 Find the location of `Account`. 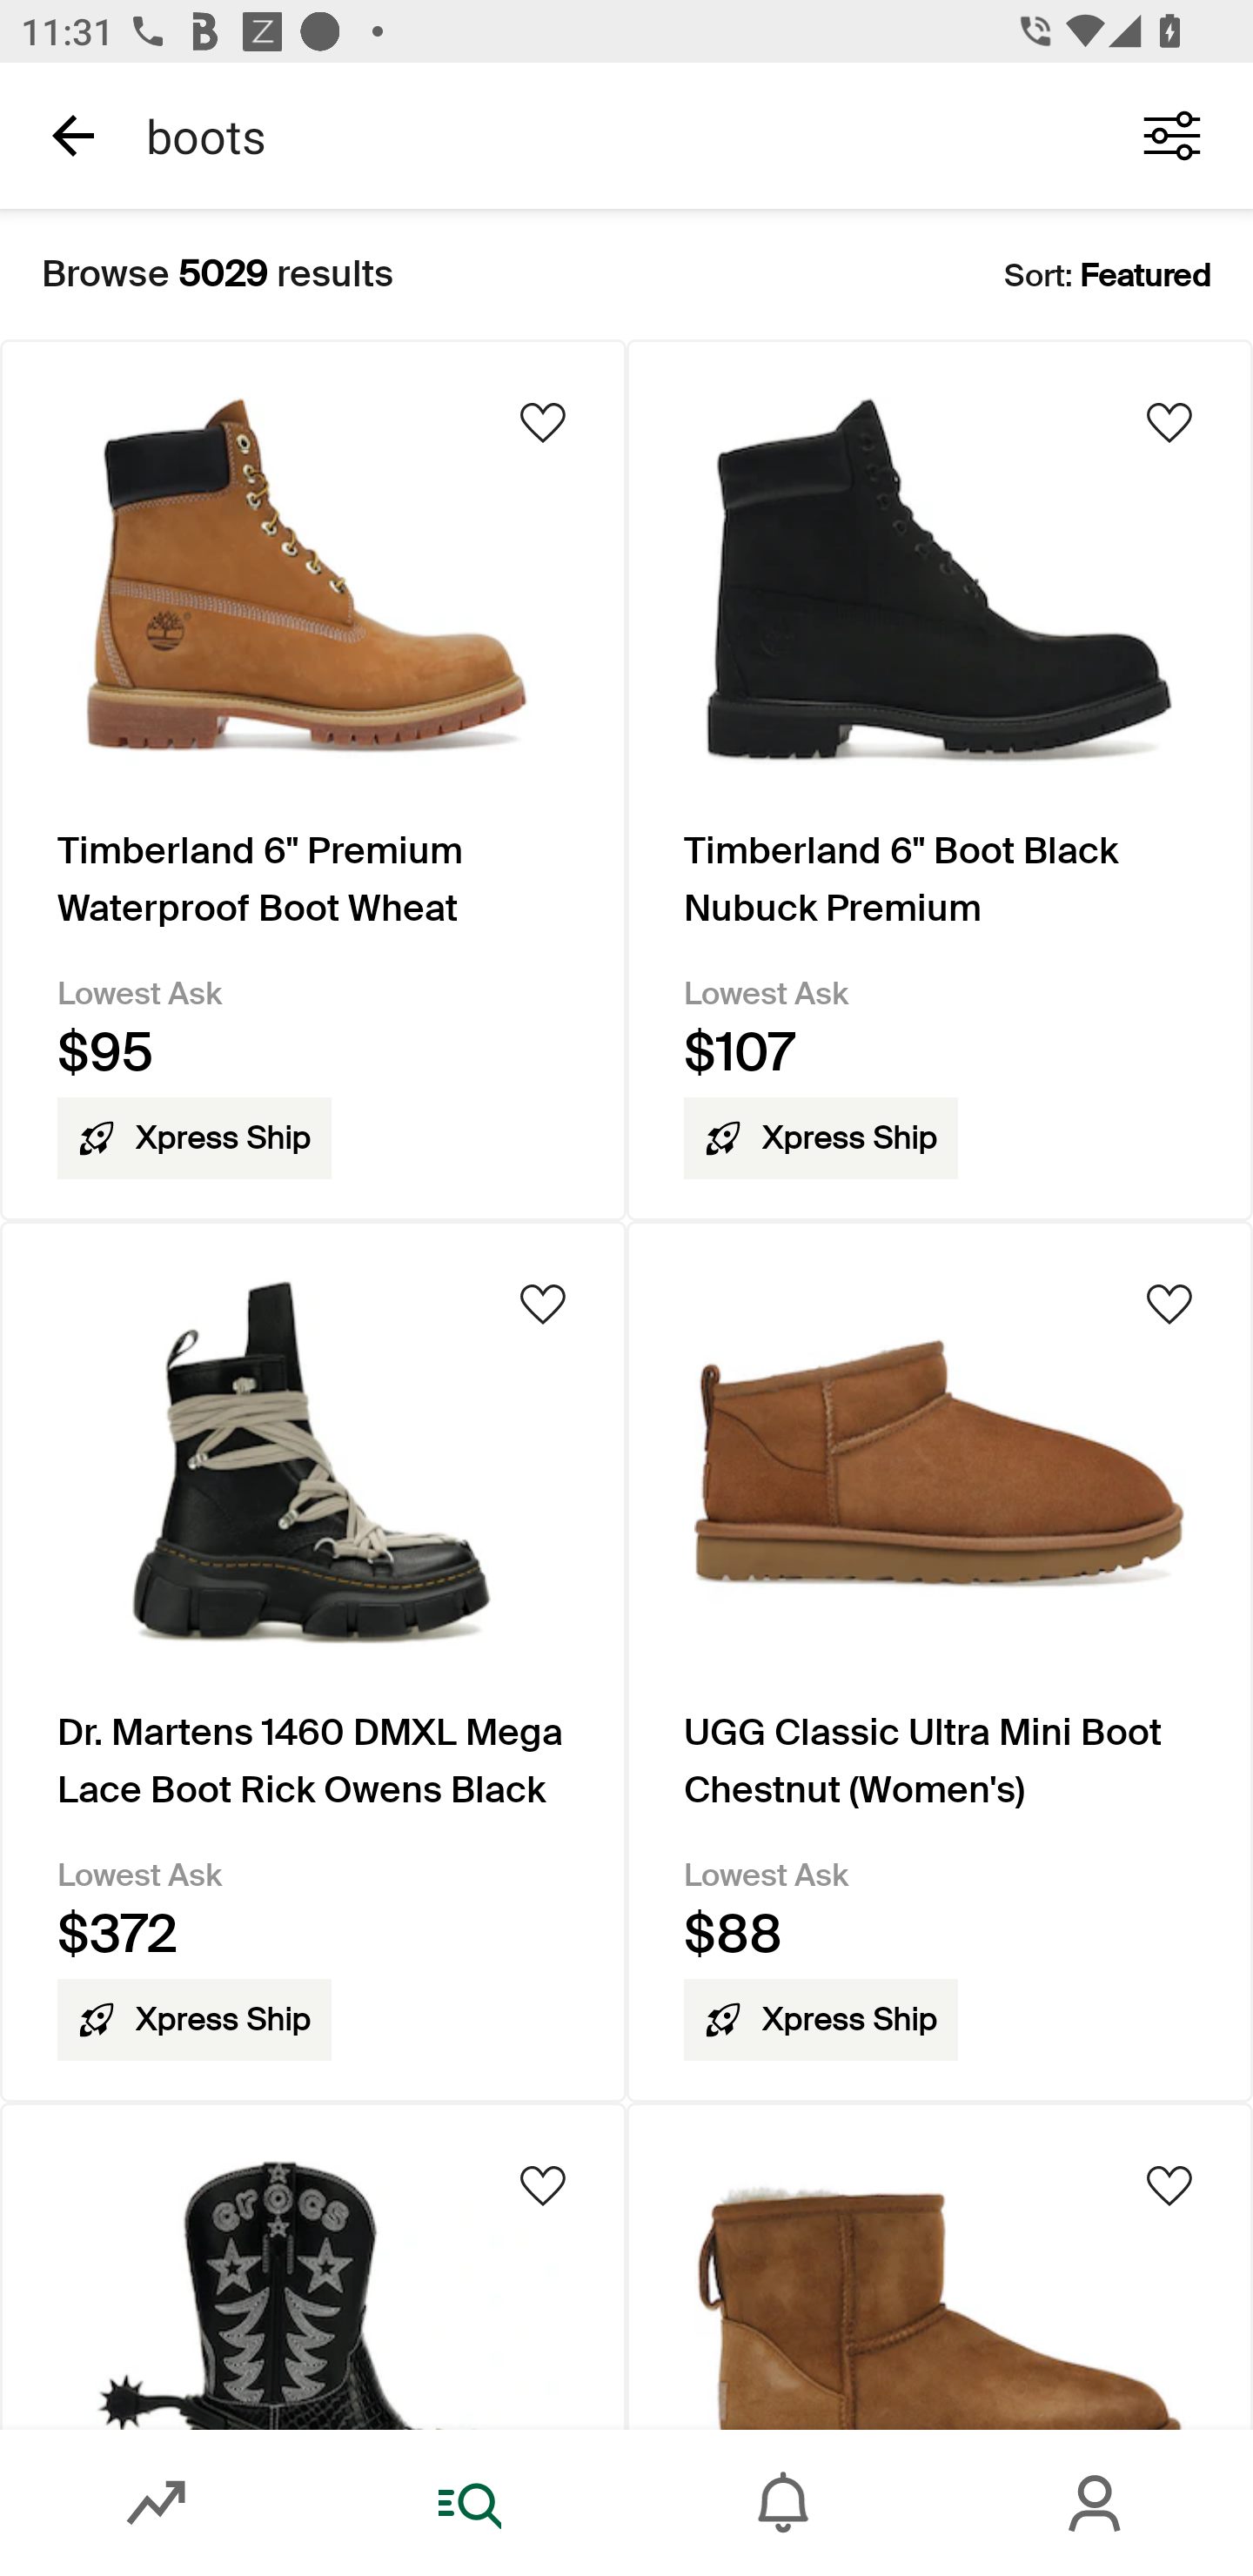

Account is located at coordinates (1096, 2503).